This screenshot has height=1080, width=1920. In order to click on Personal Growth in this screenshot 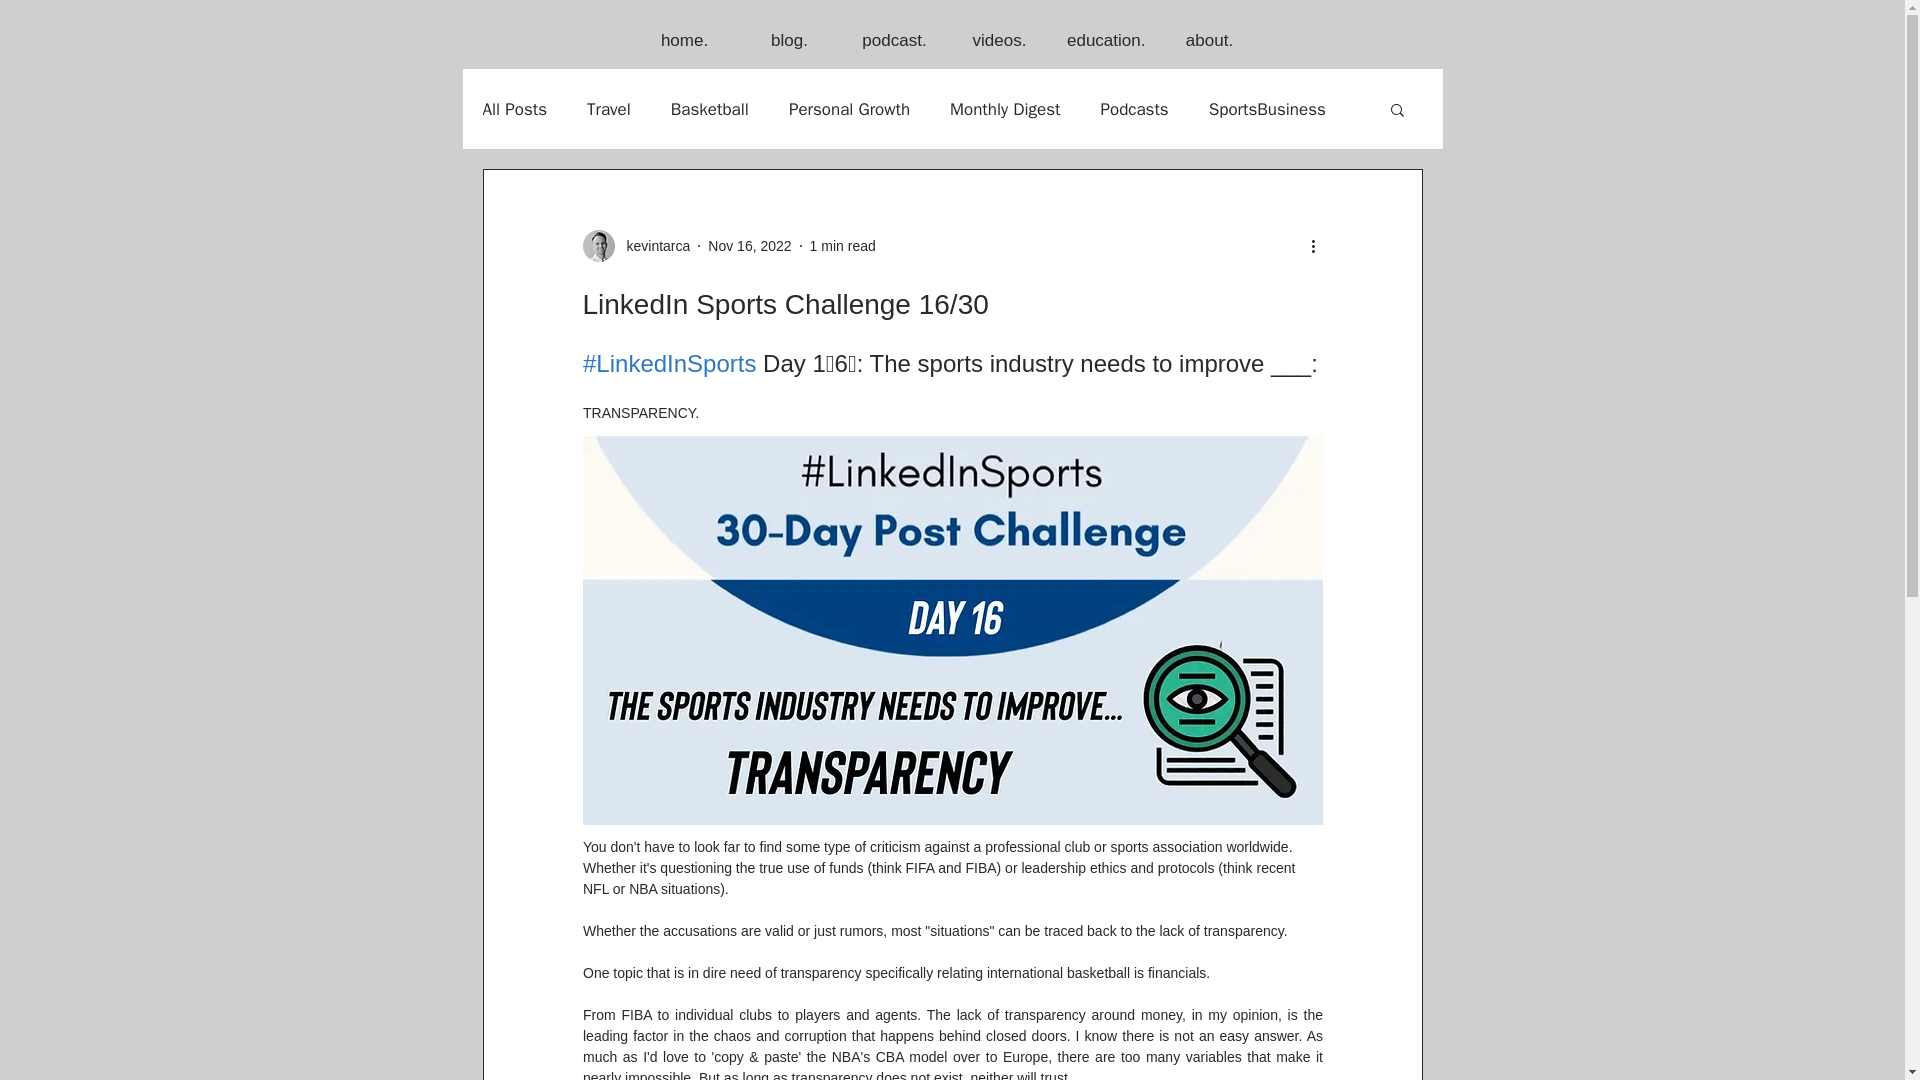, I will do `click(850, 109)`.